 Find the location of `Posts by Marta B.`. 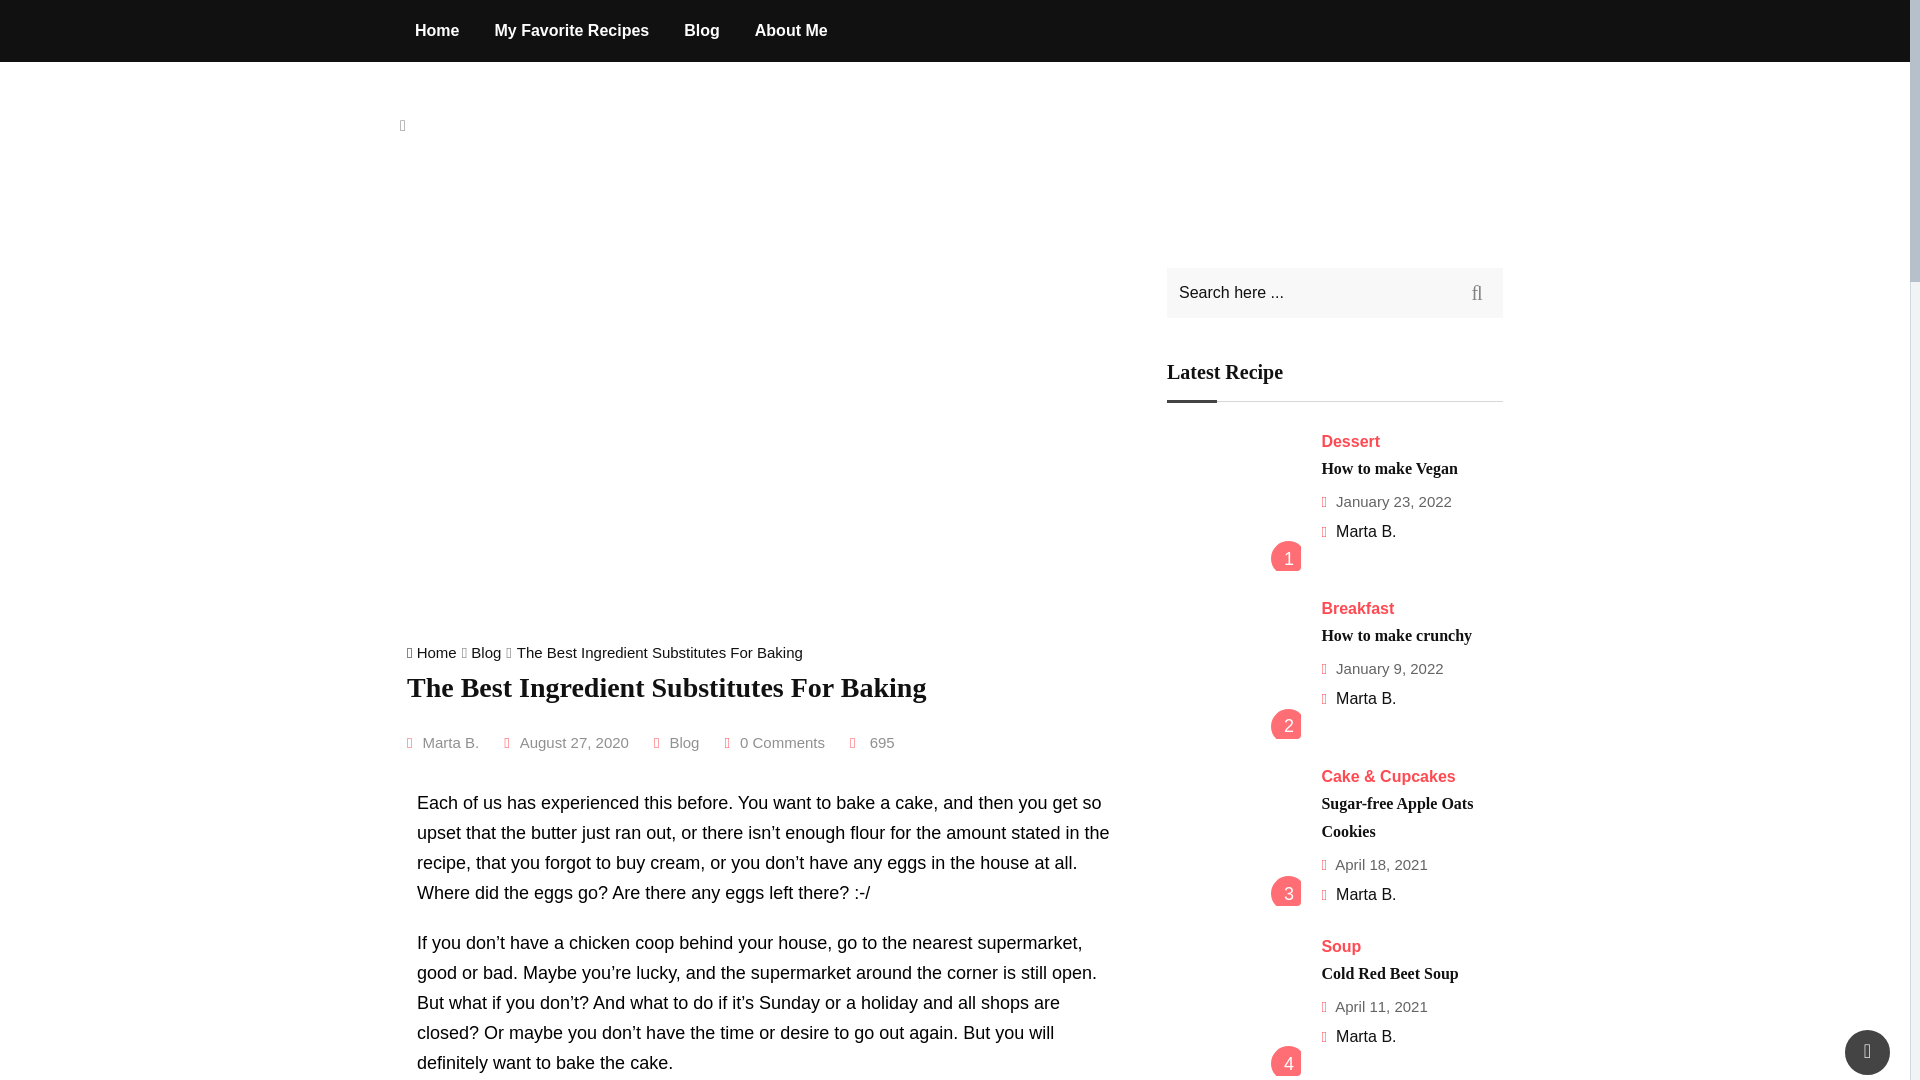

Posts by Marta B. is located at coordinates (450, 742).